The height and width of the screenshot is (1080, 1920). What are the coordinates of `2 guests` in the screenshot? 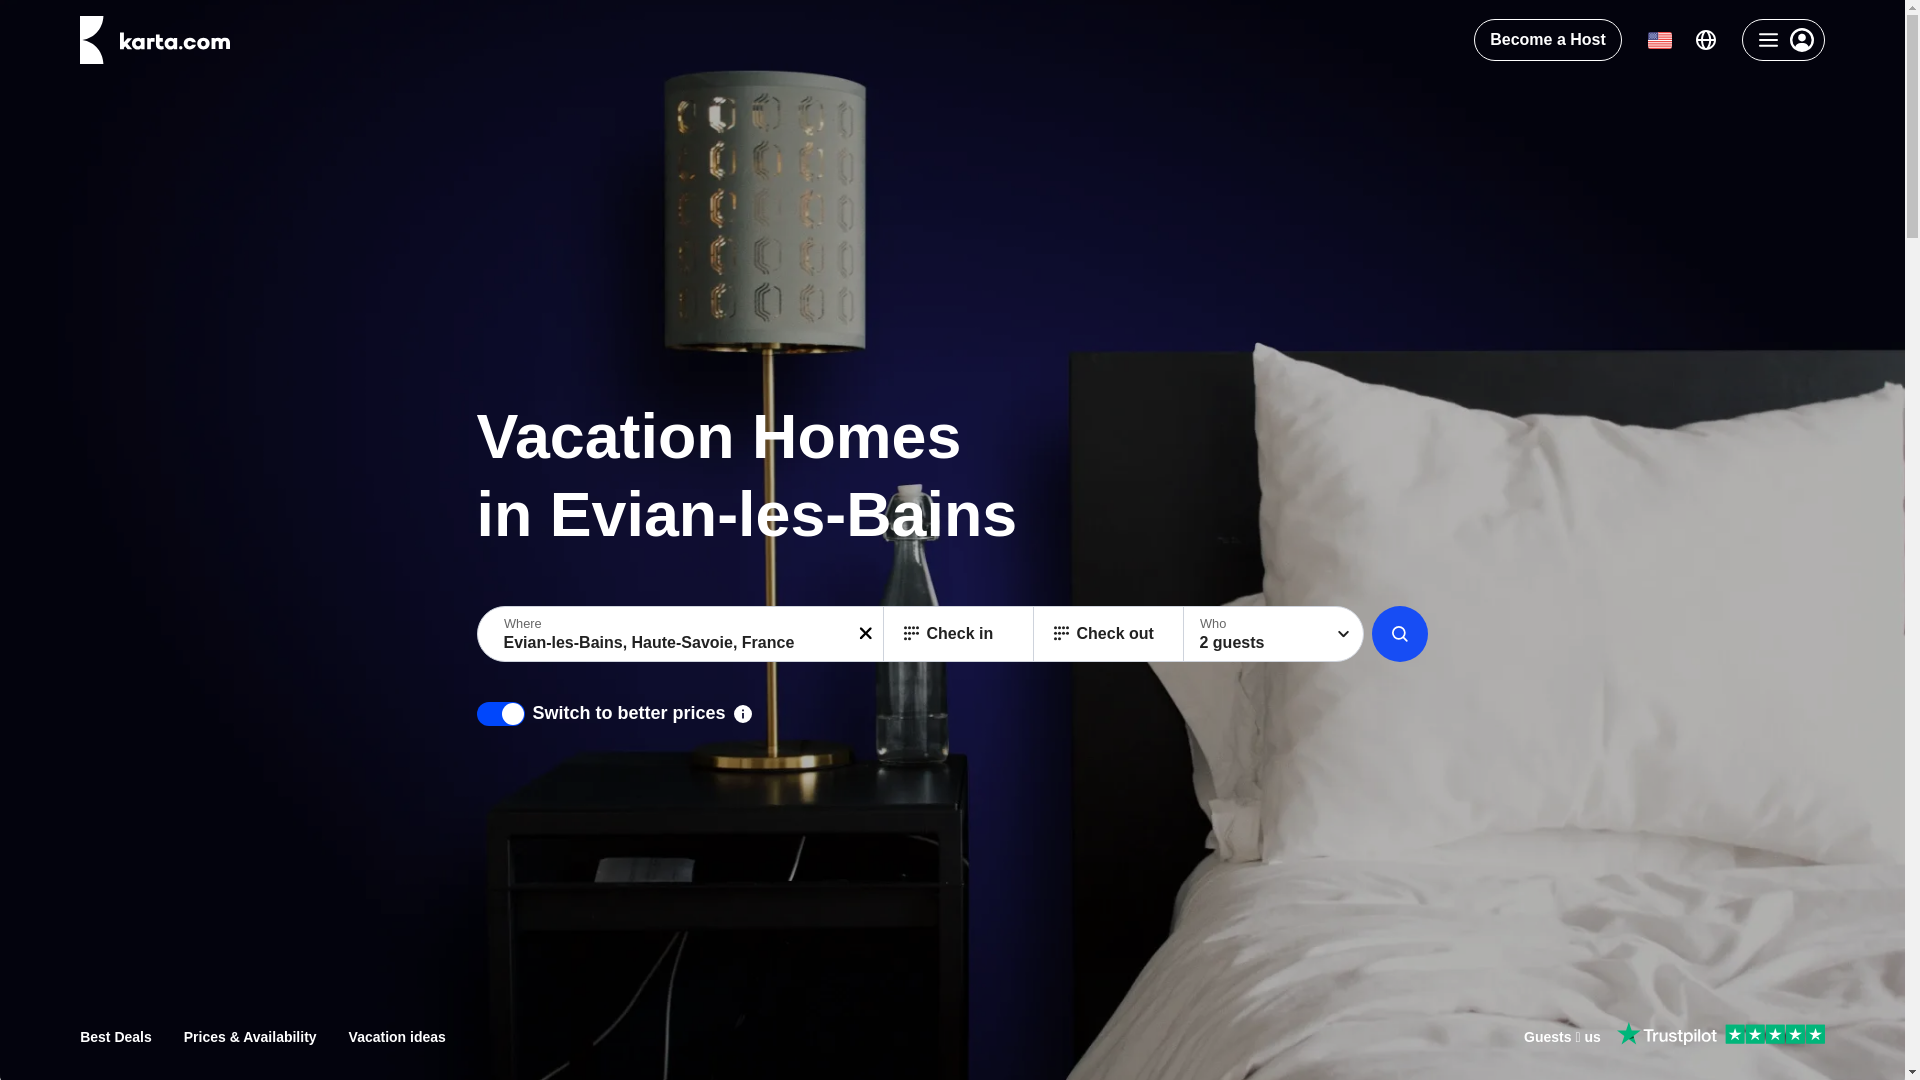 It's located at (1274, 633).